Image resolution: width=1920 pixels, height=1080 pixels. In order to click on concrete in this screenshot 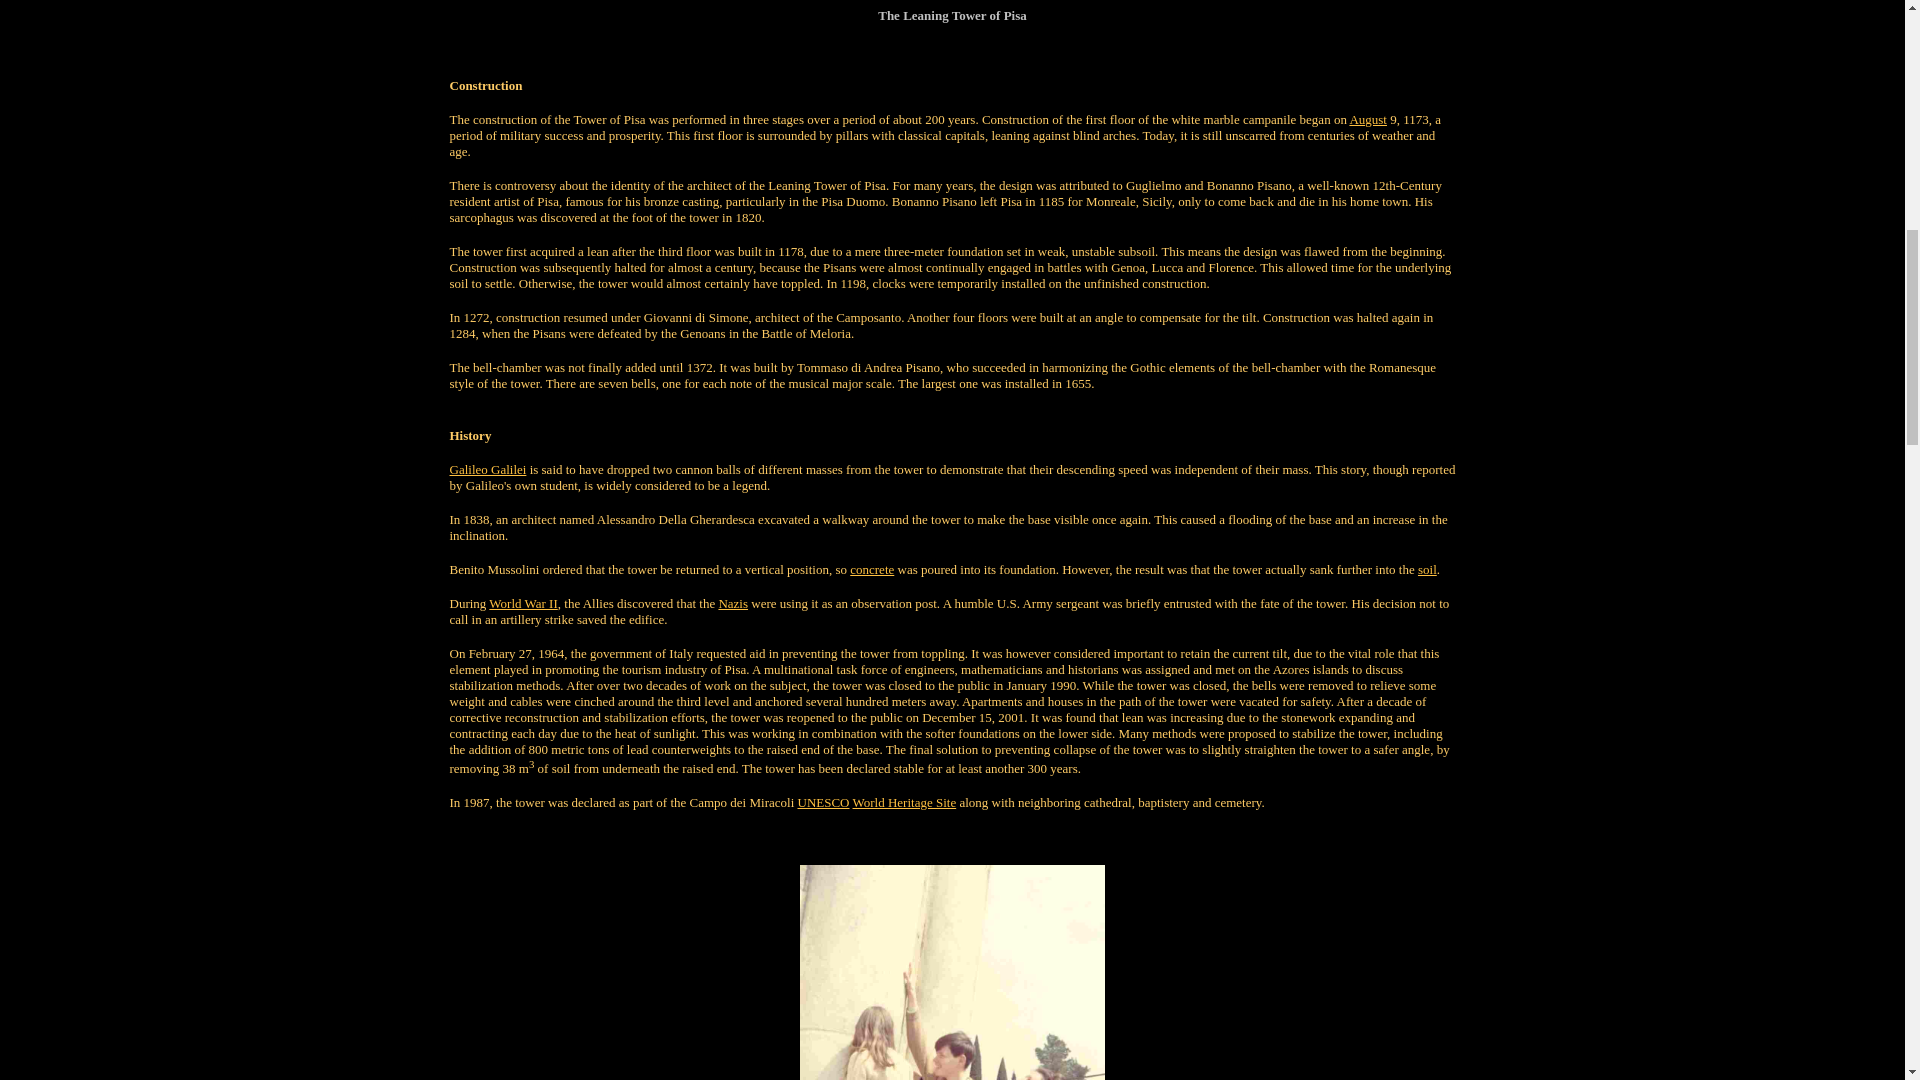, I will do `click(872, 568)`.